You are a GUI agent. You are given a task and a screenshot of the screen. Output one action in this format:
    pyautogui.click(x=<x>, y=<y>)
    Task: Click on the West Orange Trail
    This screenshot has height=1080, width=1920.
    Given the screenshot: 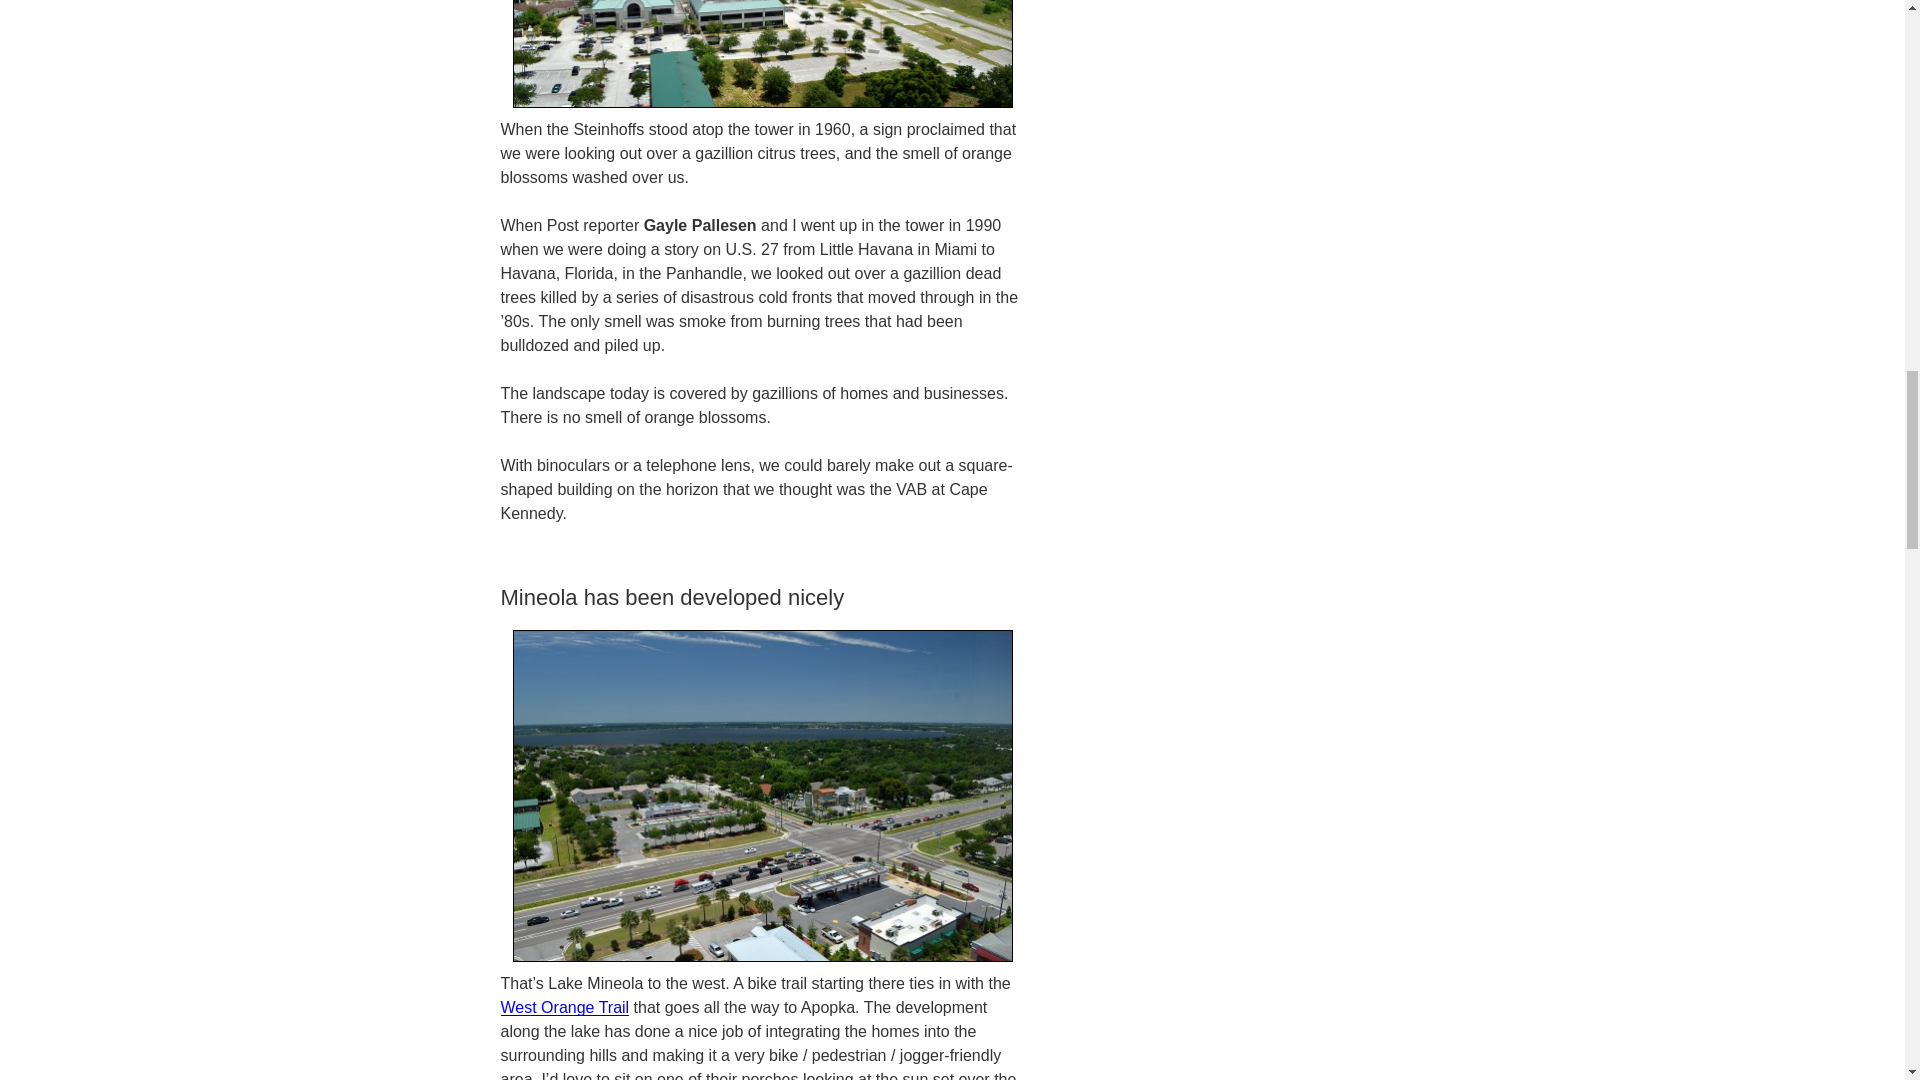 What is the action you would take?
    pyautogui.click(x=564, y=1008)
    